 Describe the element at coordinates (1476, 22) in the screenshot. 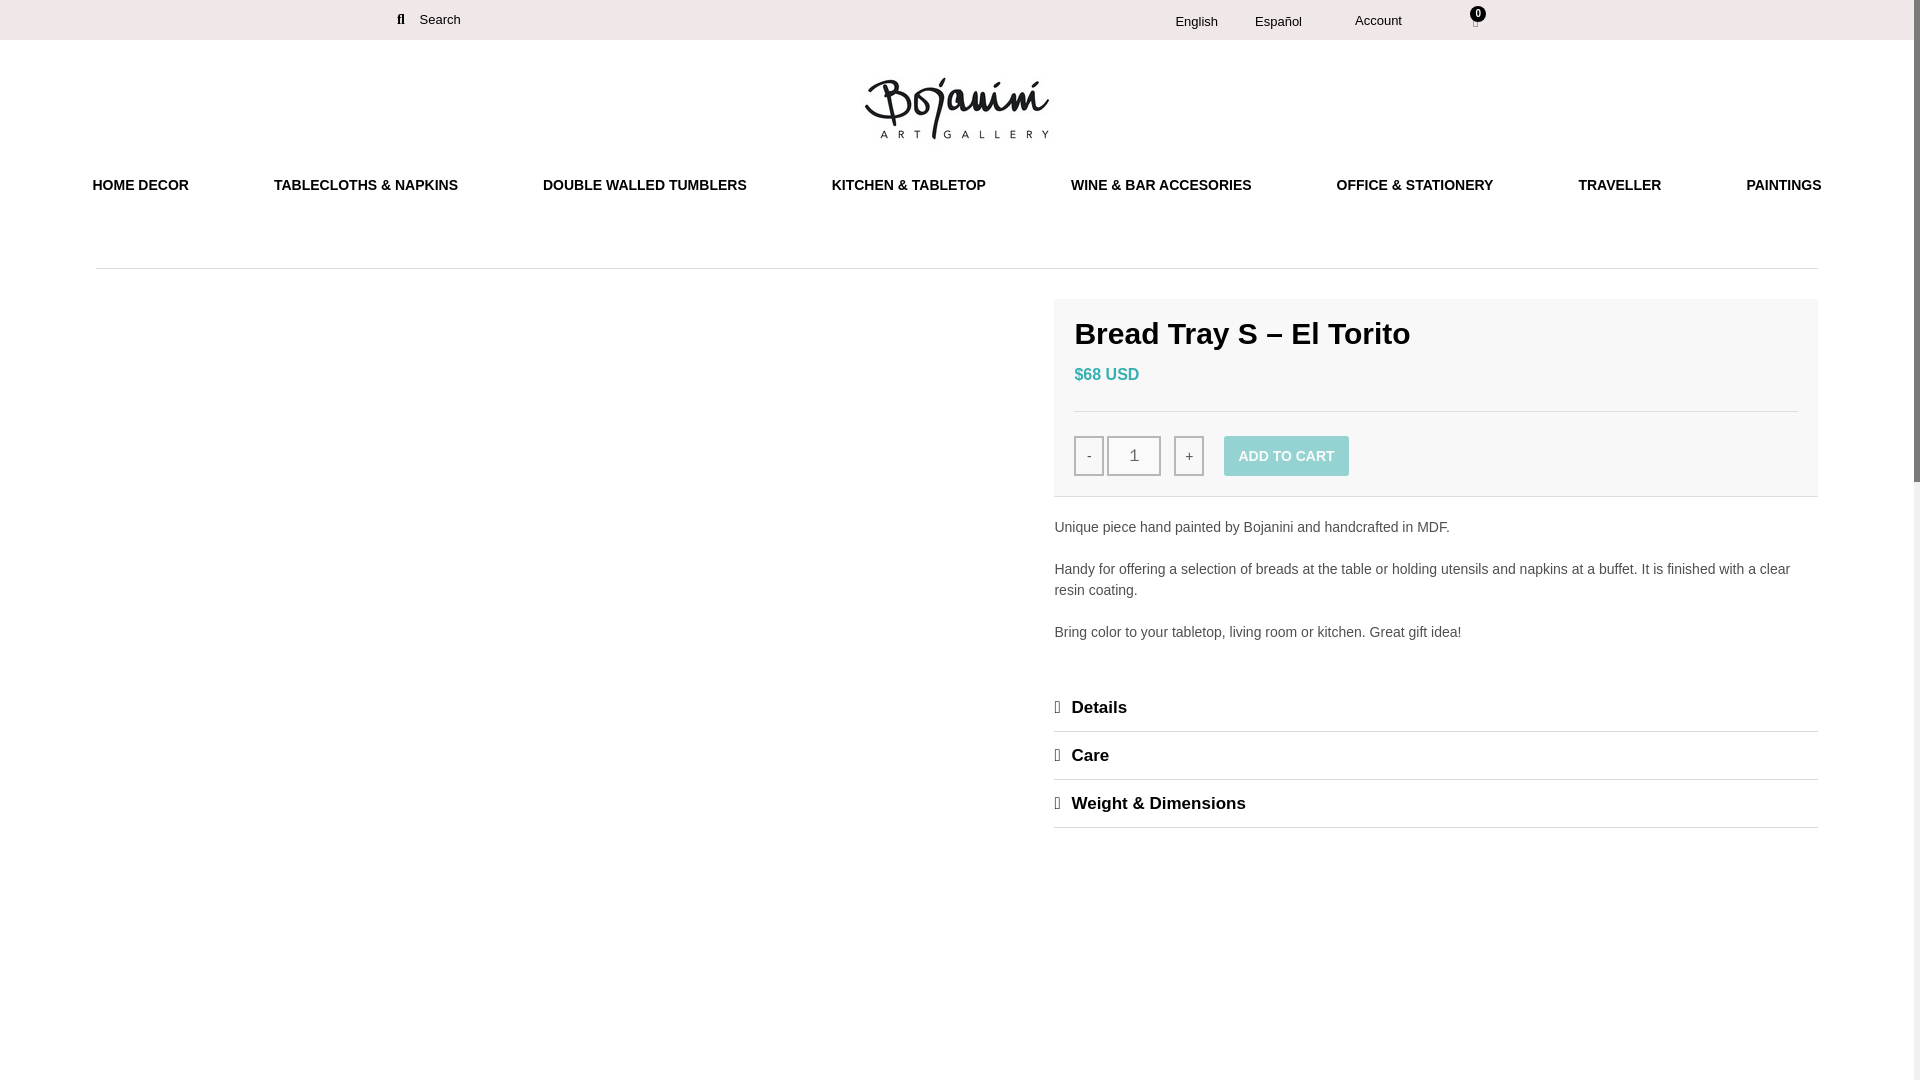

I see `0` at that location.